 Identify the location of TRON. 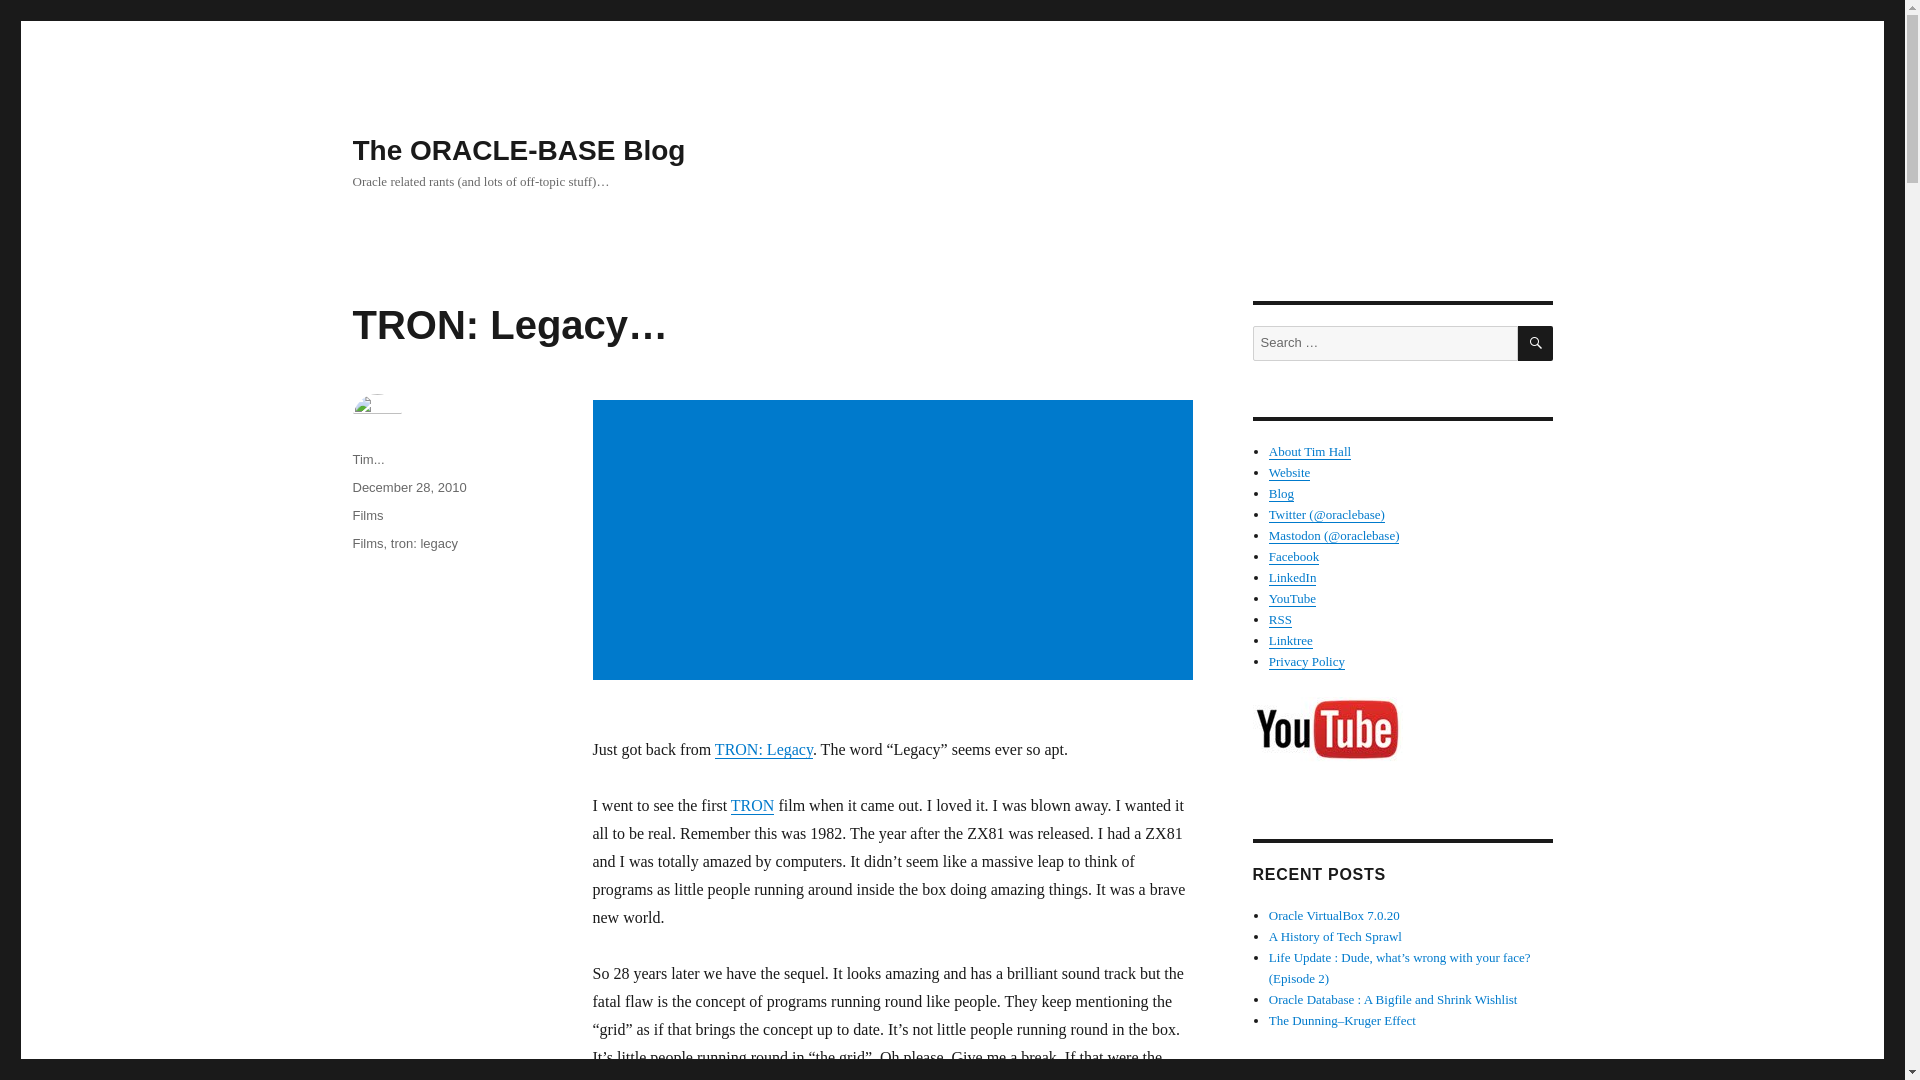
(753, 806).